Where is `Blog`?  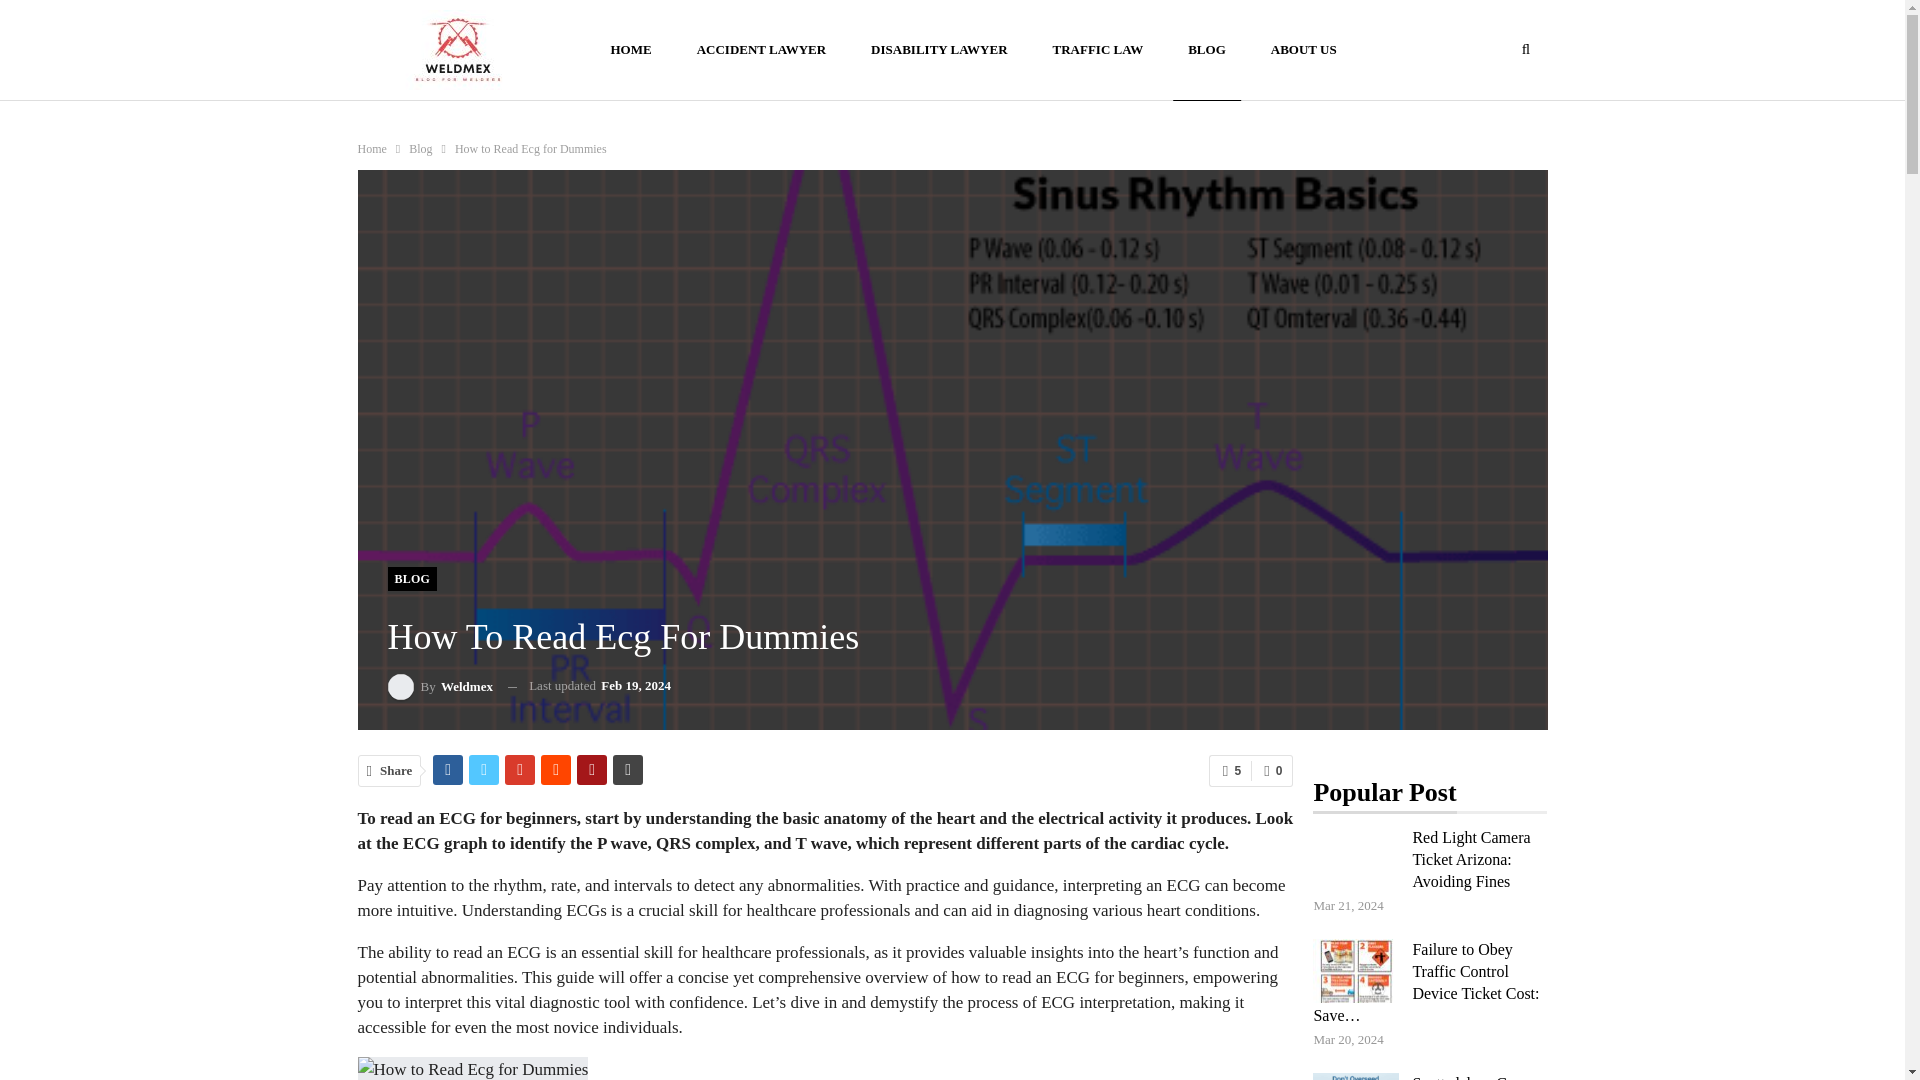
Blog is located at coordinates (420, 148).